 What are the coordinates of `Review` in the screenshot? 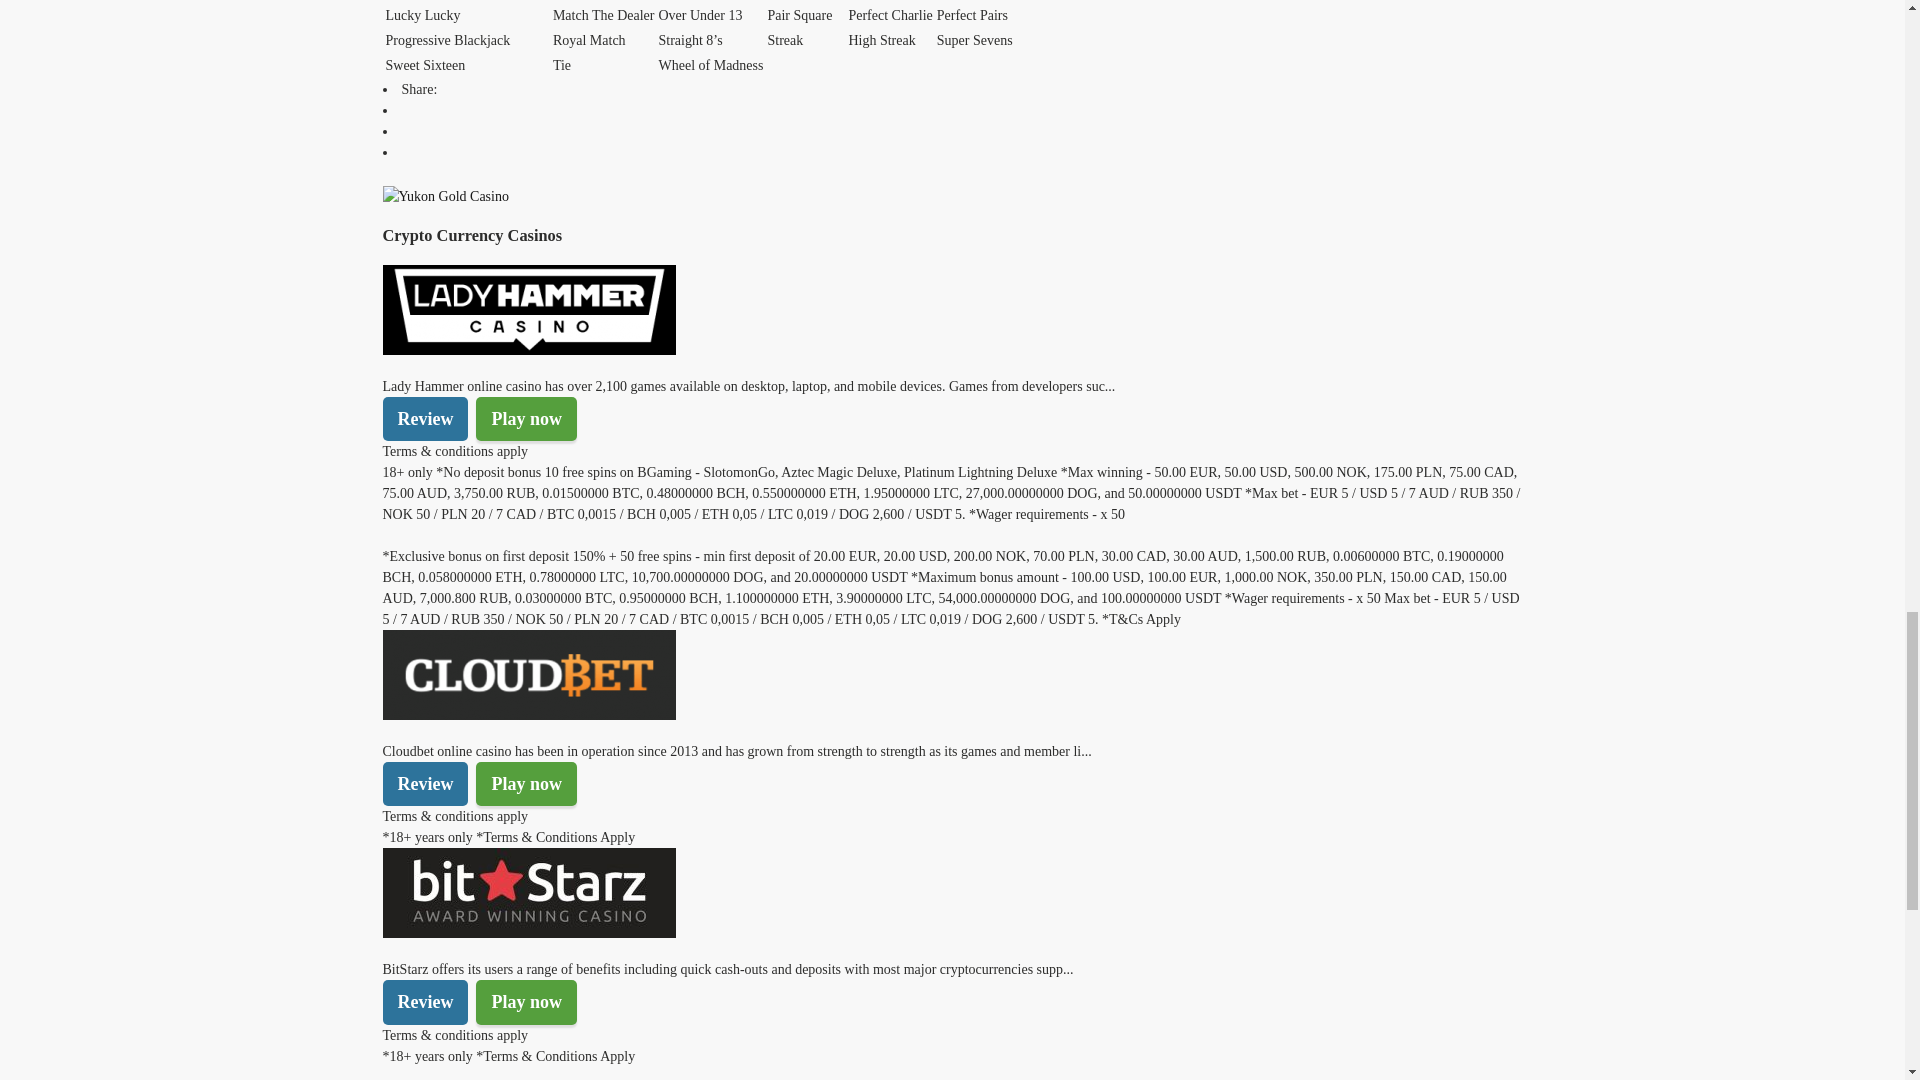 It's located at (425, 1001).